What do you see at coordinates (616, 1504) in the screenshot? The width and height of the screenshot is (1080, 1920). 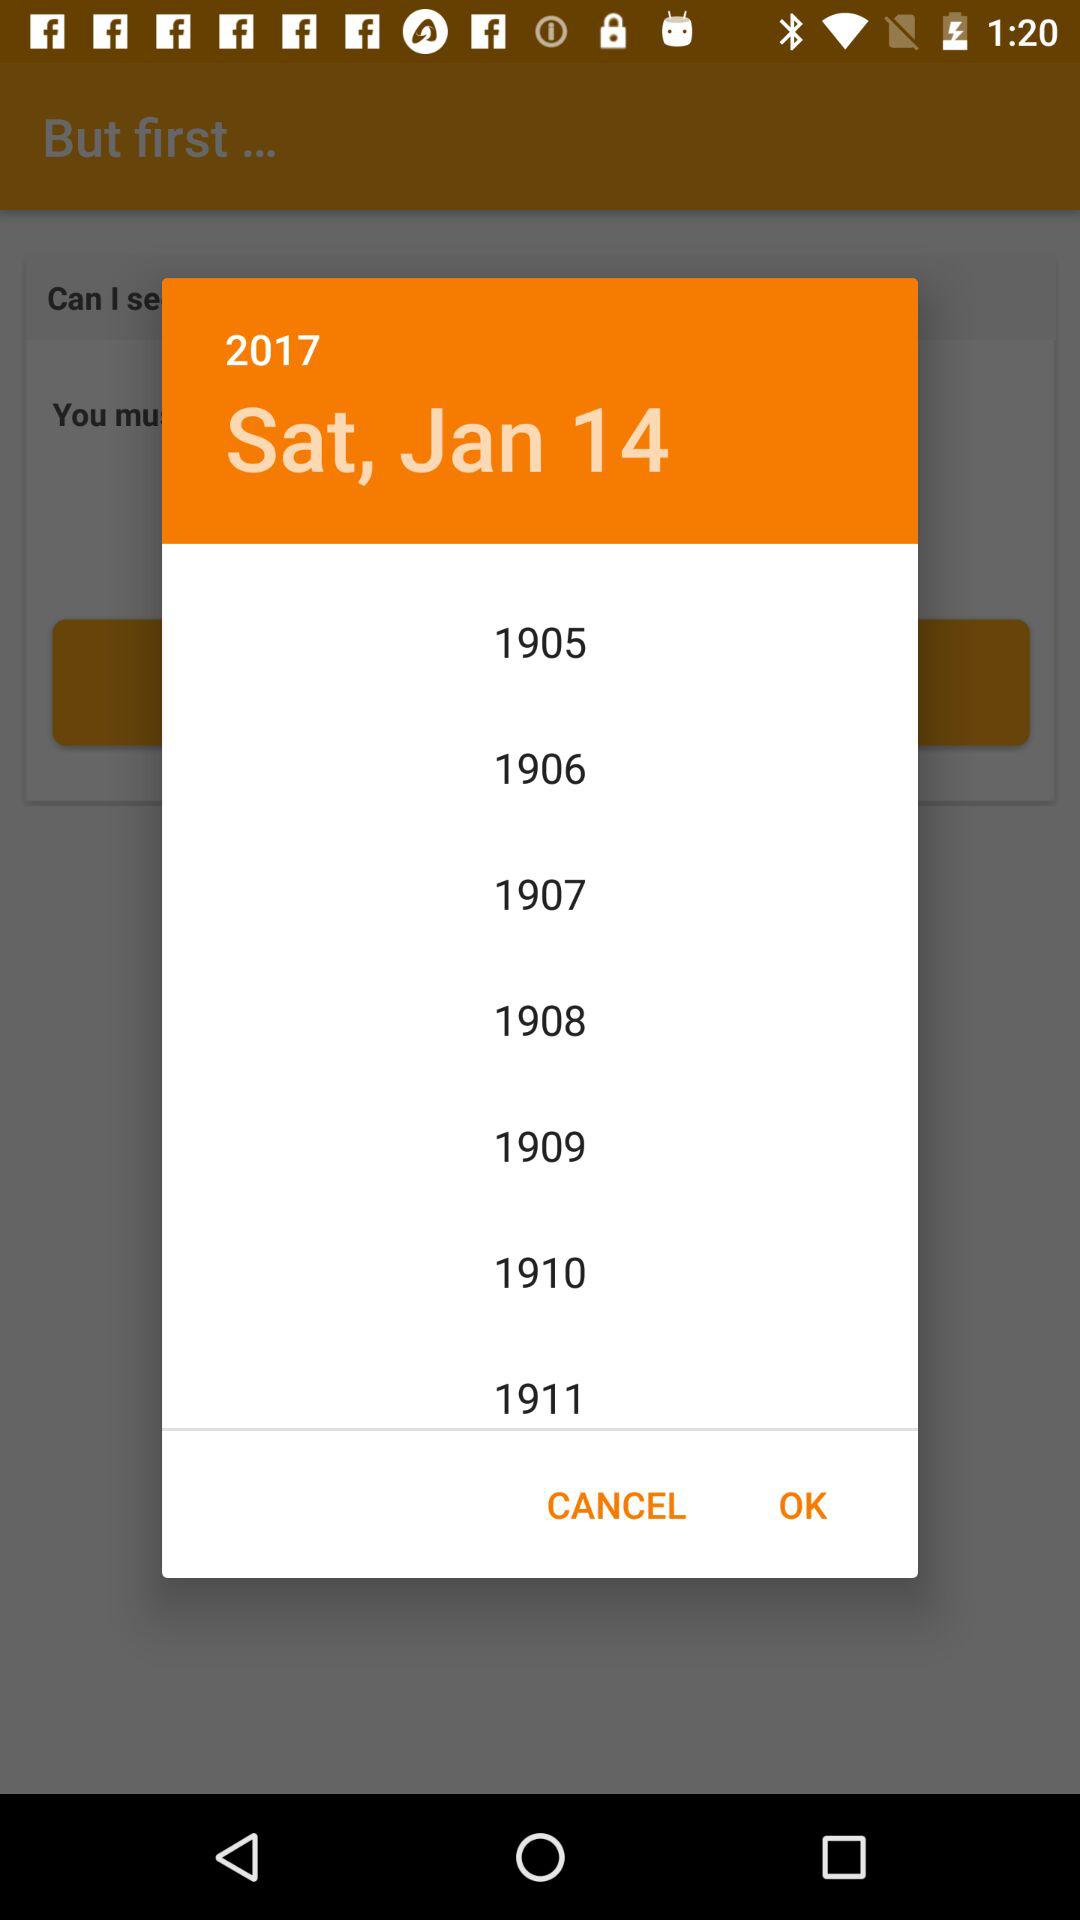 I see `open the icon next to ok item` at bounding box center [616, 1504].